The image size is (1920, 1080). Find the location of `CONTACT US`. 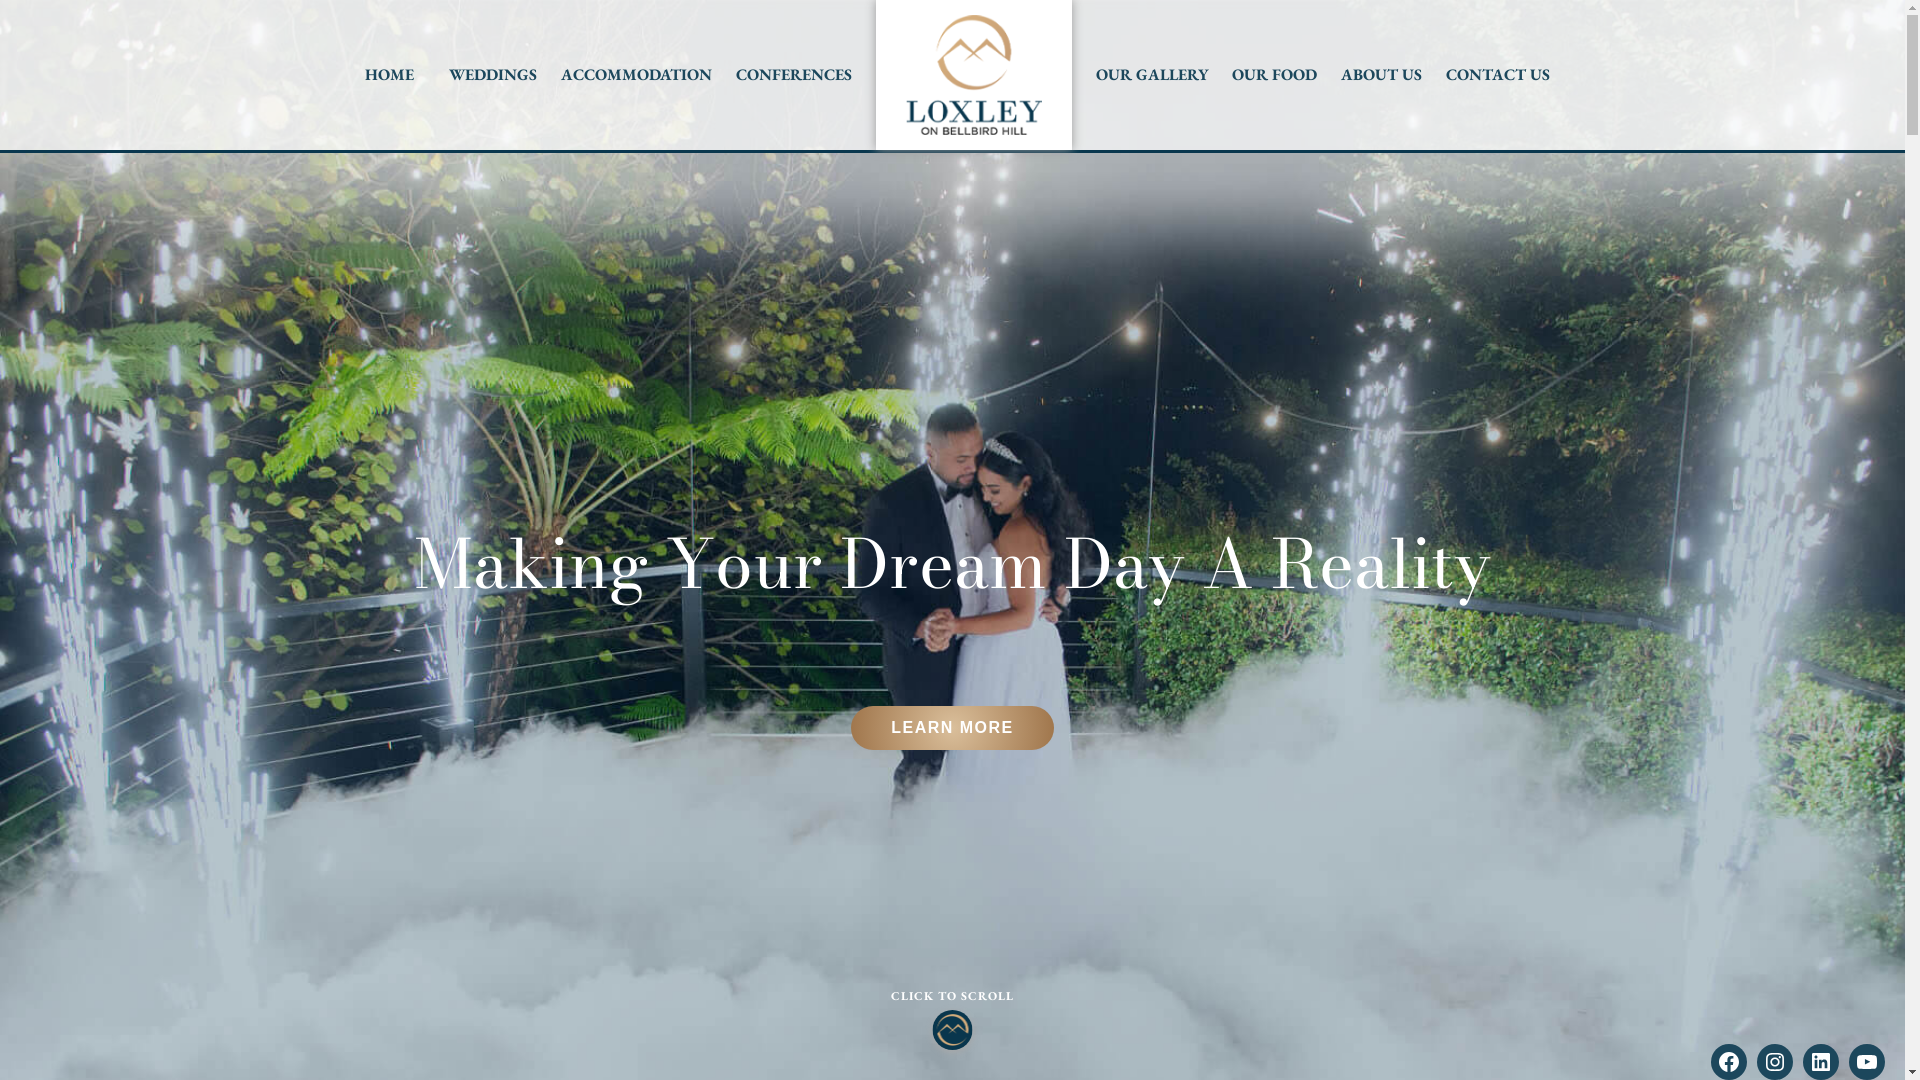

CONTACT US is located at coordinates (1498, 75).